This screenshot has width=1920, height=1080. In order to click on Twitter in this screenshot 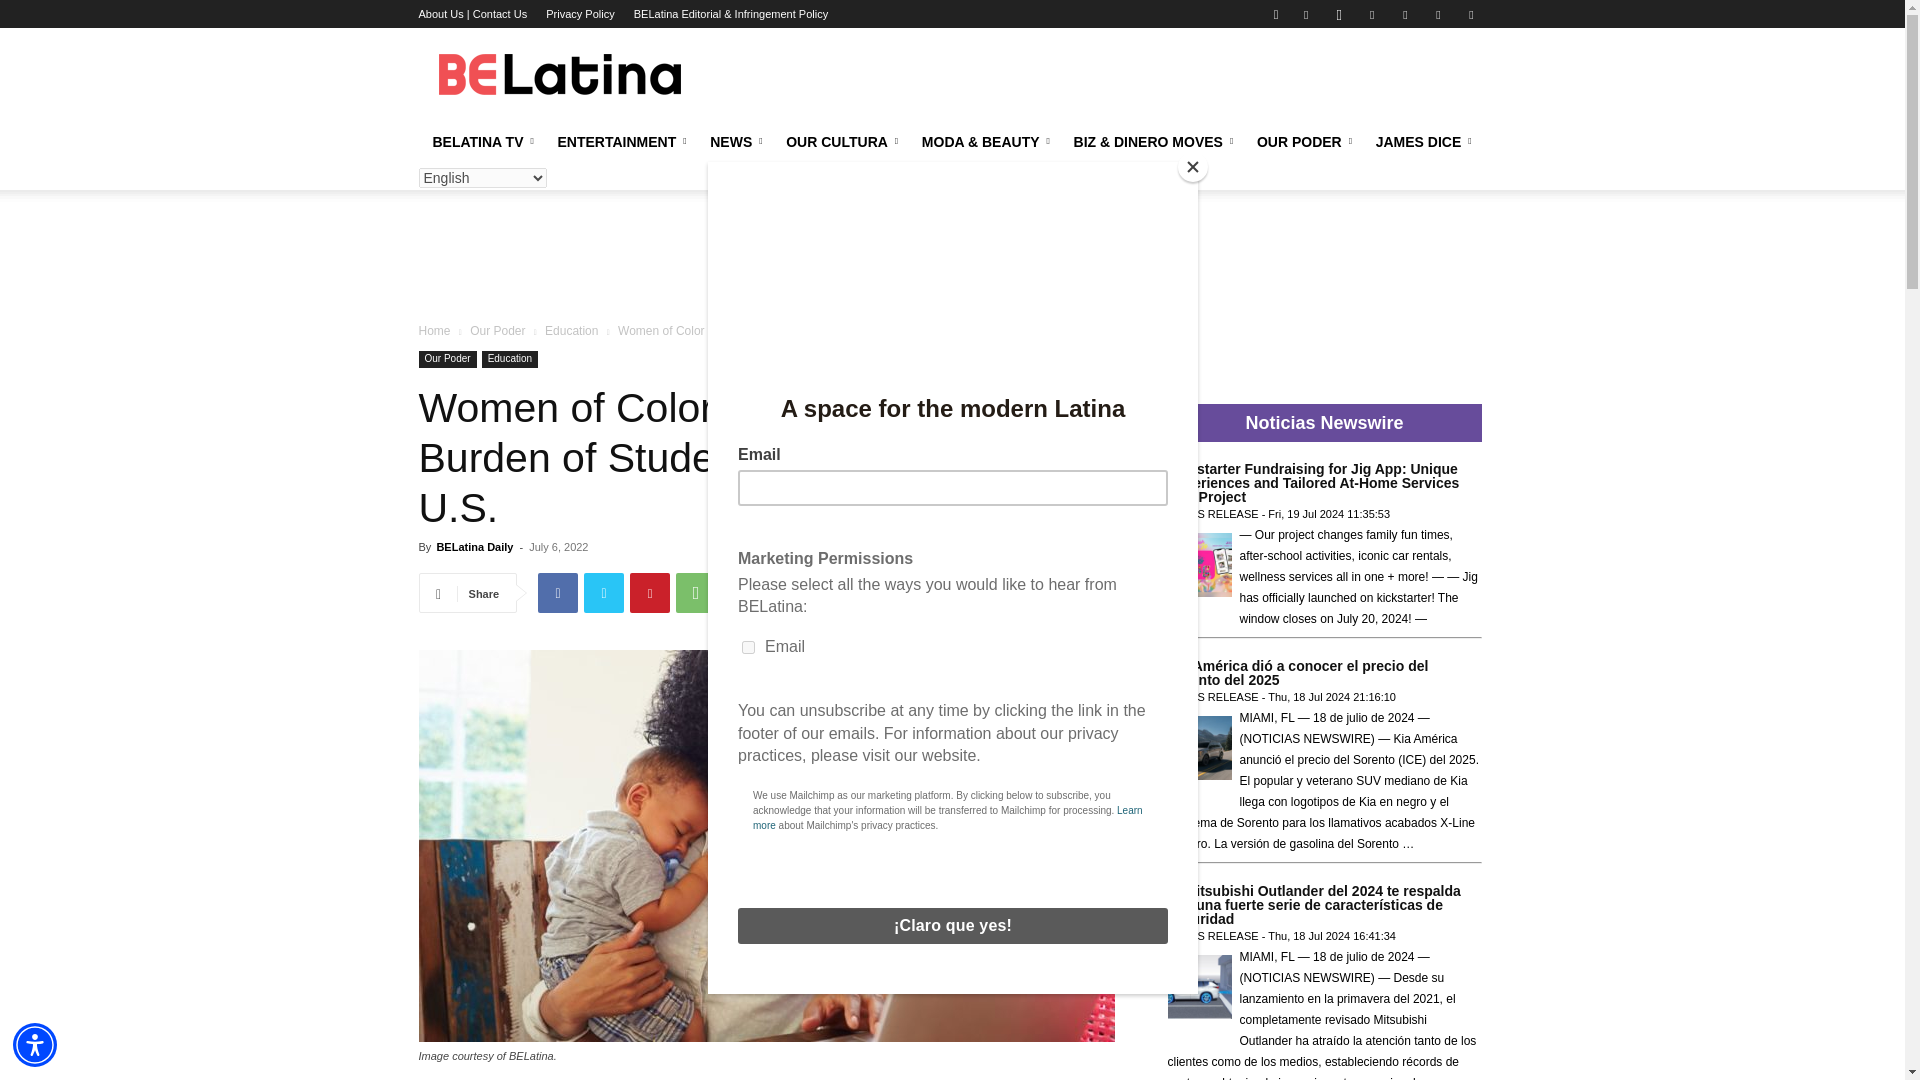, I will do `click(1470, 14)`.